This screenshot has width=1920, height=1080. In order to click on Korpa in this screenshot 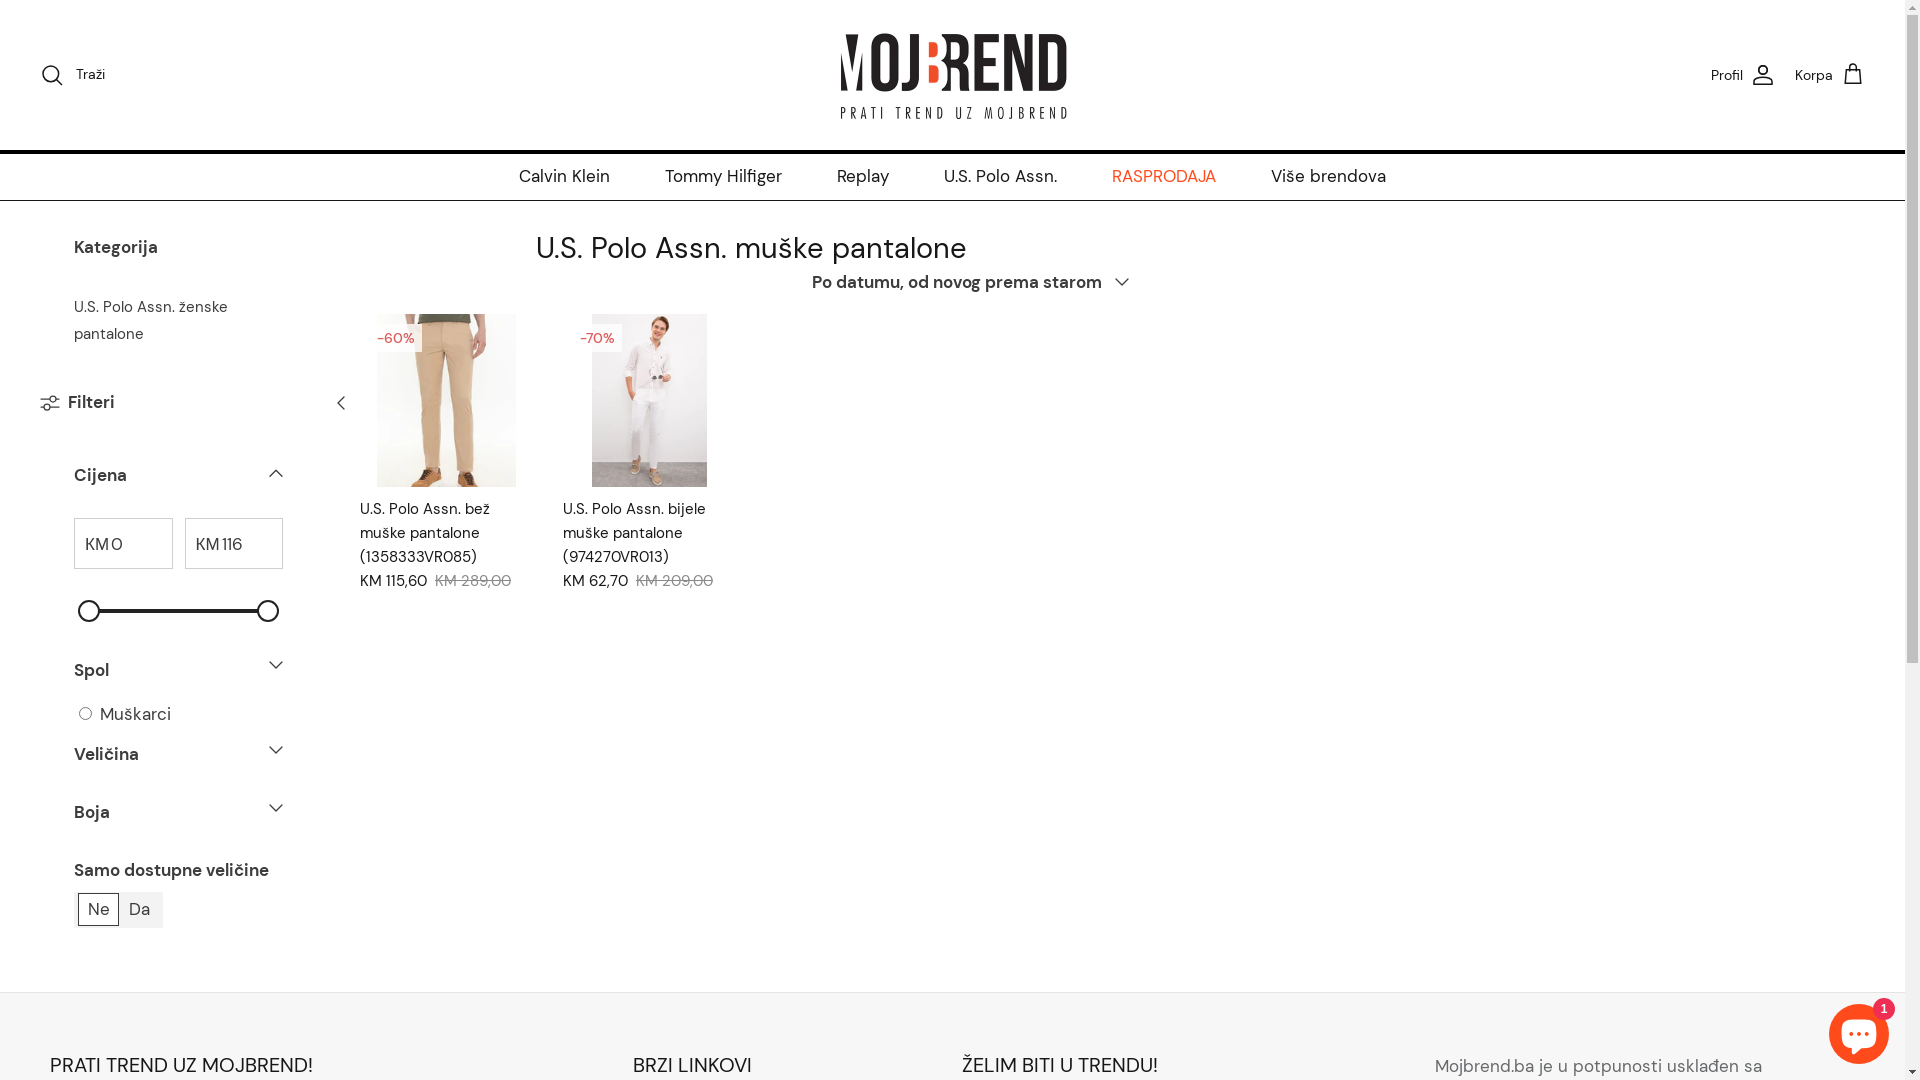, I will do `click(1830, 76)`.